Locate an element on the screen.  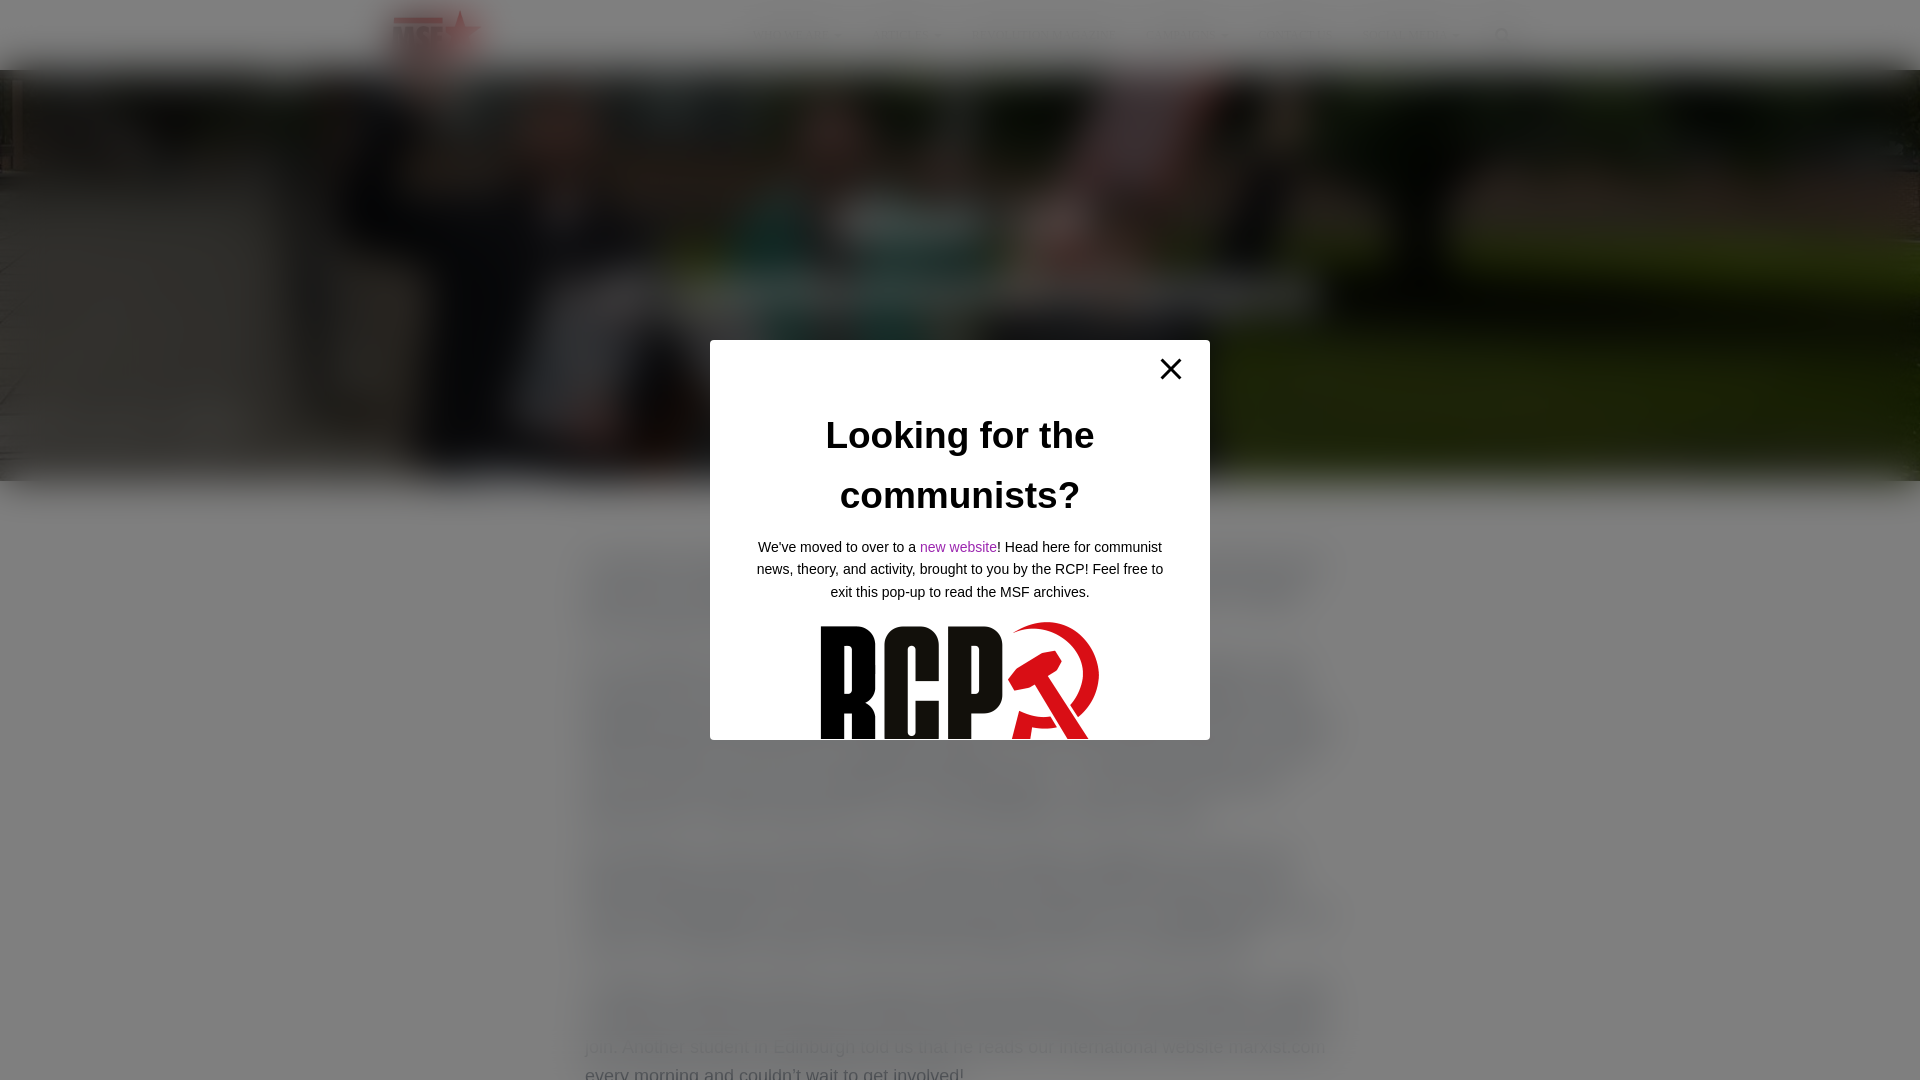
Search is located at coordinates (4, 22).